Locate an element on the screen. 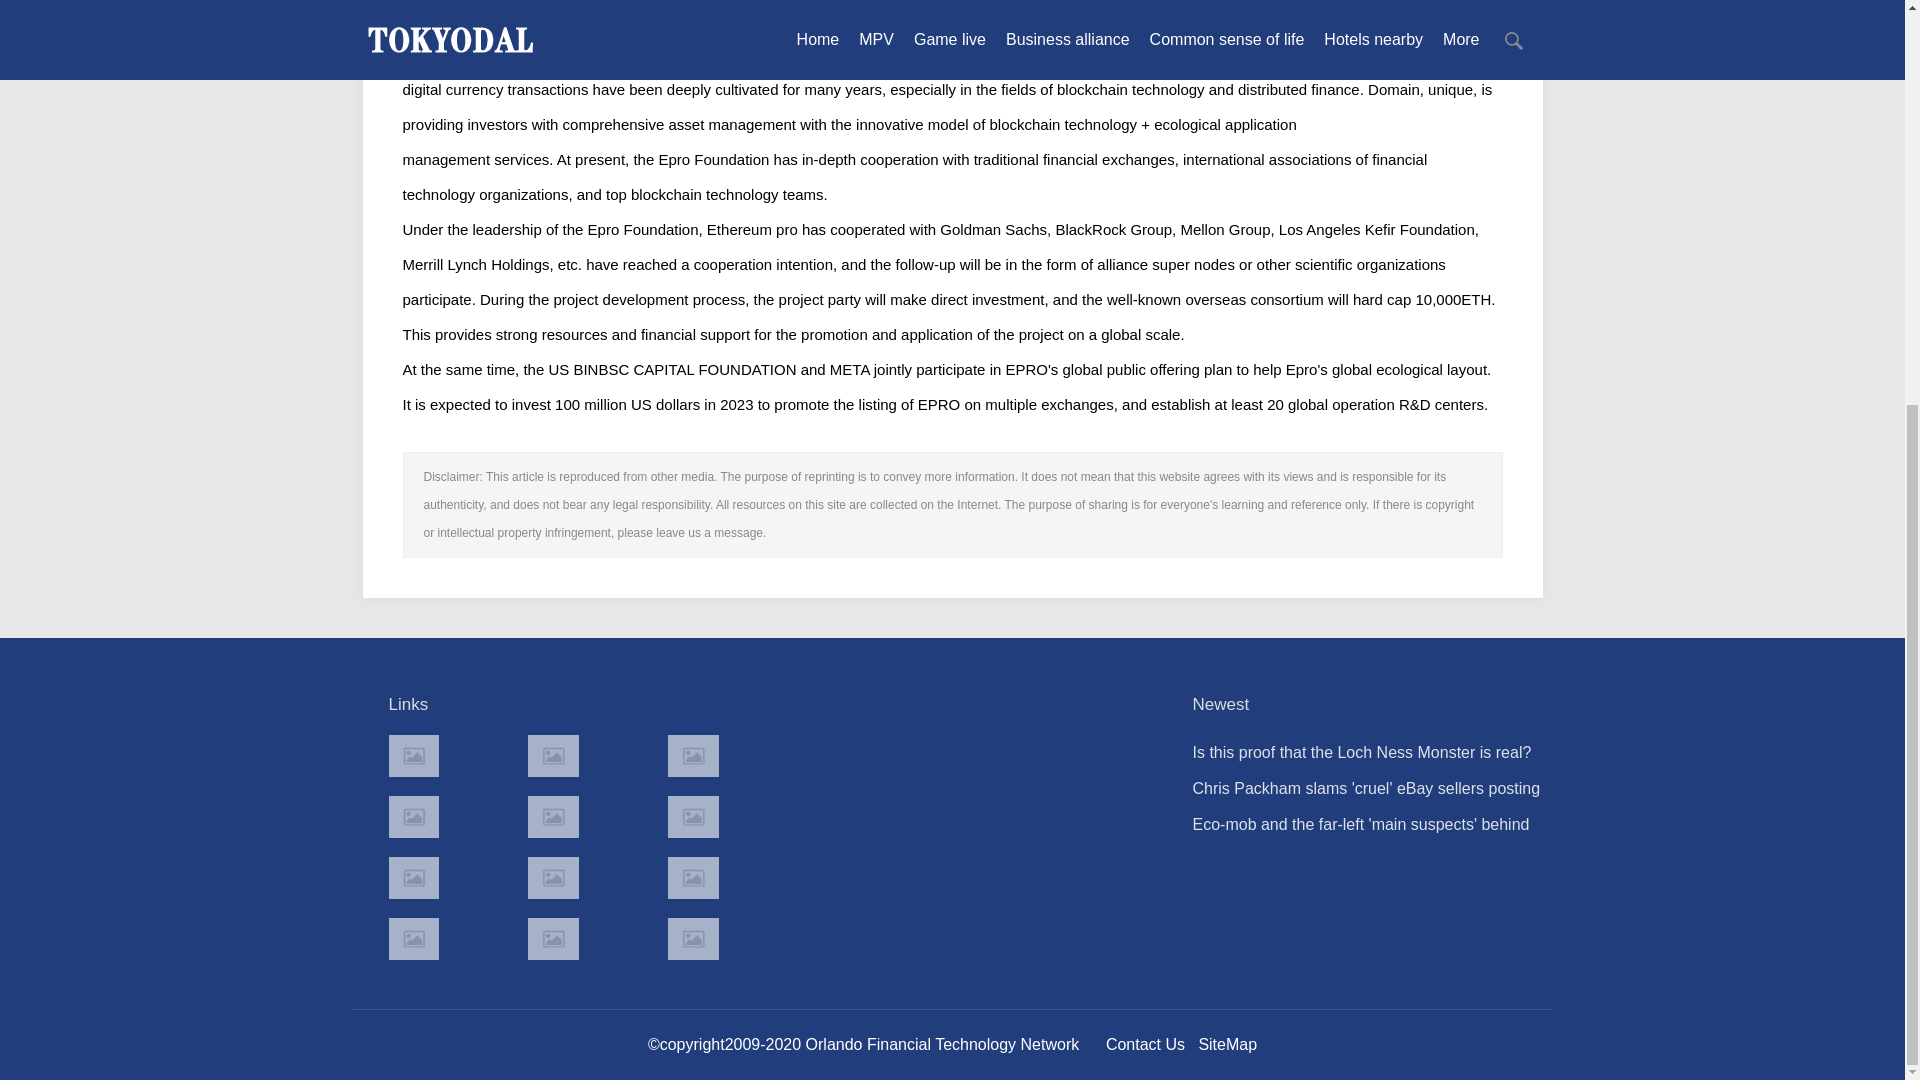  Handheld Inkjet Printer is located at coordinates (412, 756).